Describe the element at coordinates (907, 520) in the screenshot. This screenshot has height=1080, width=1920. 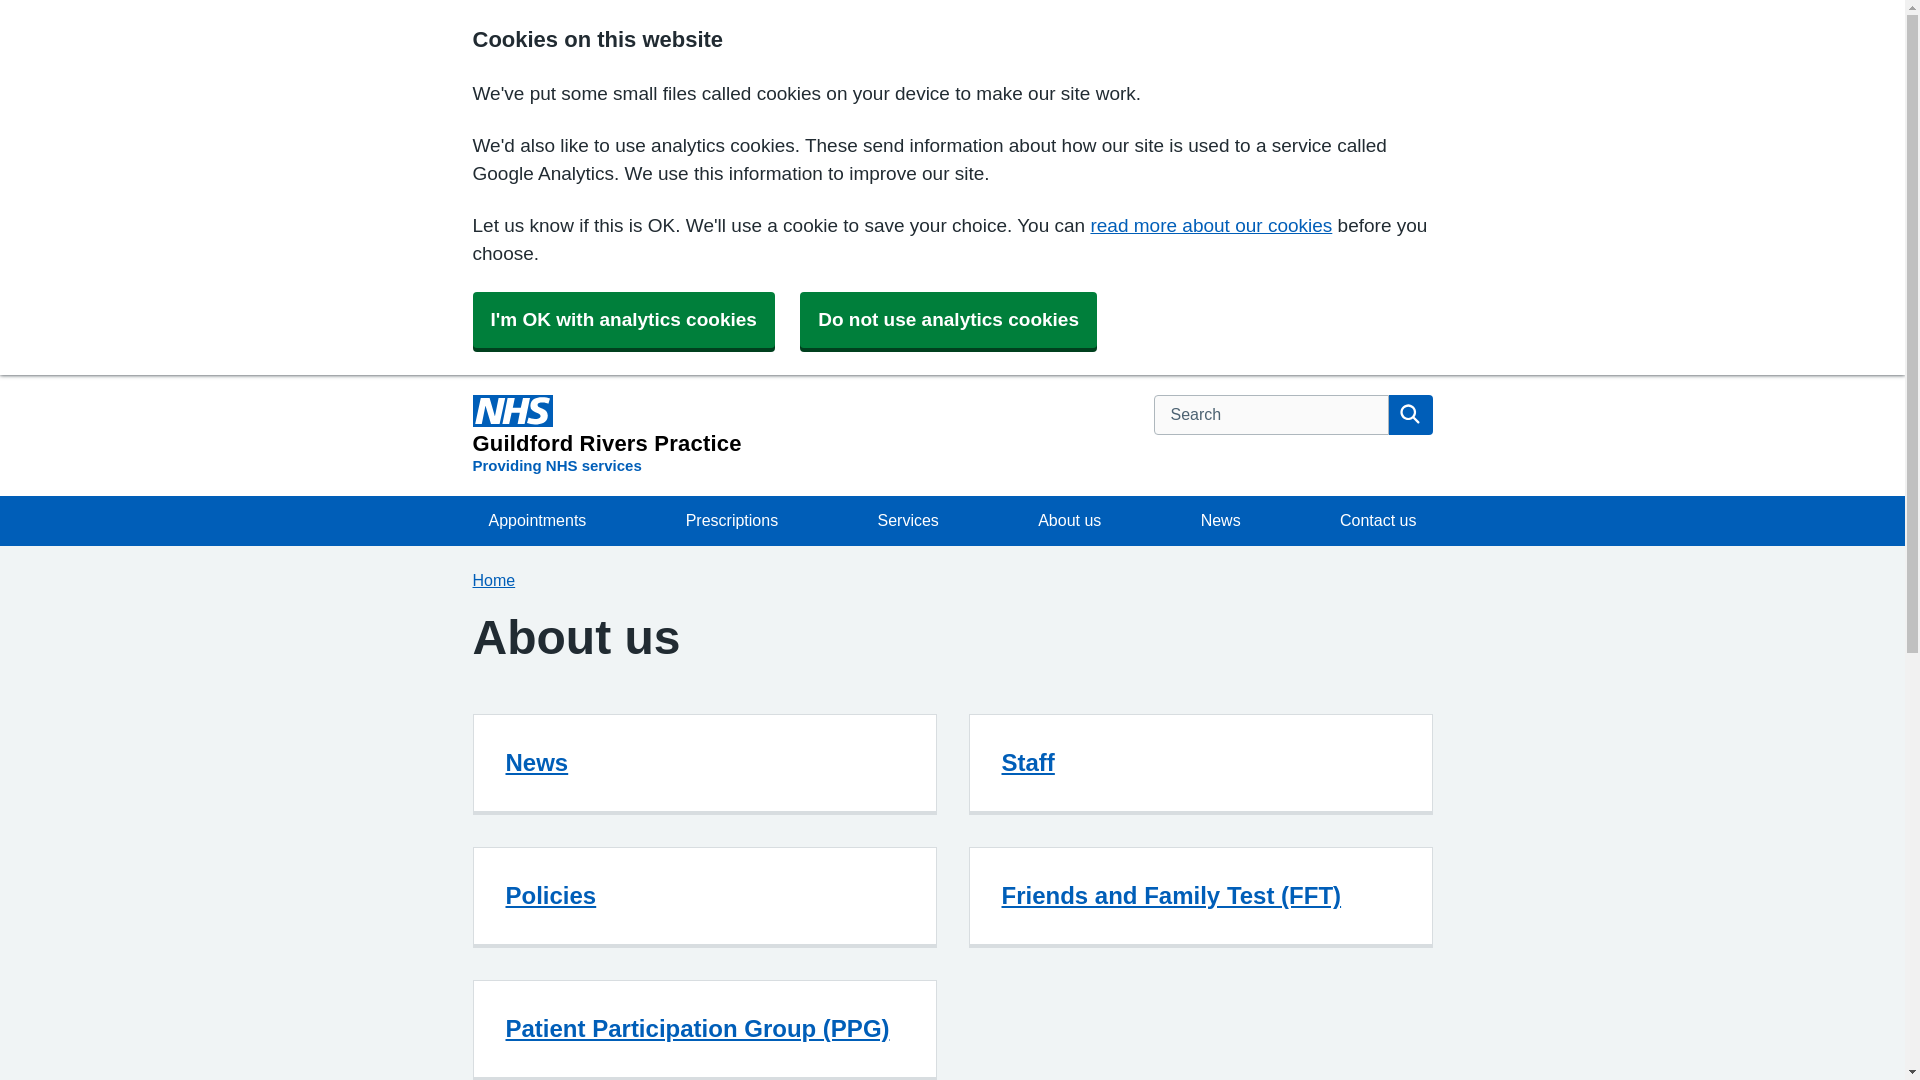
I see `Services` at that location.